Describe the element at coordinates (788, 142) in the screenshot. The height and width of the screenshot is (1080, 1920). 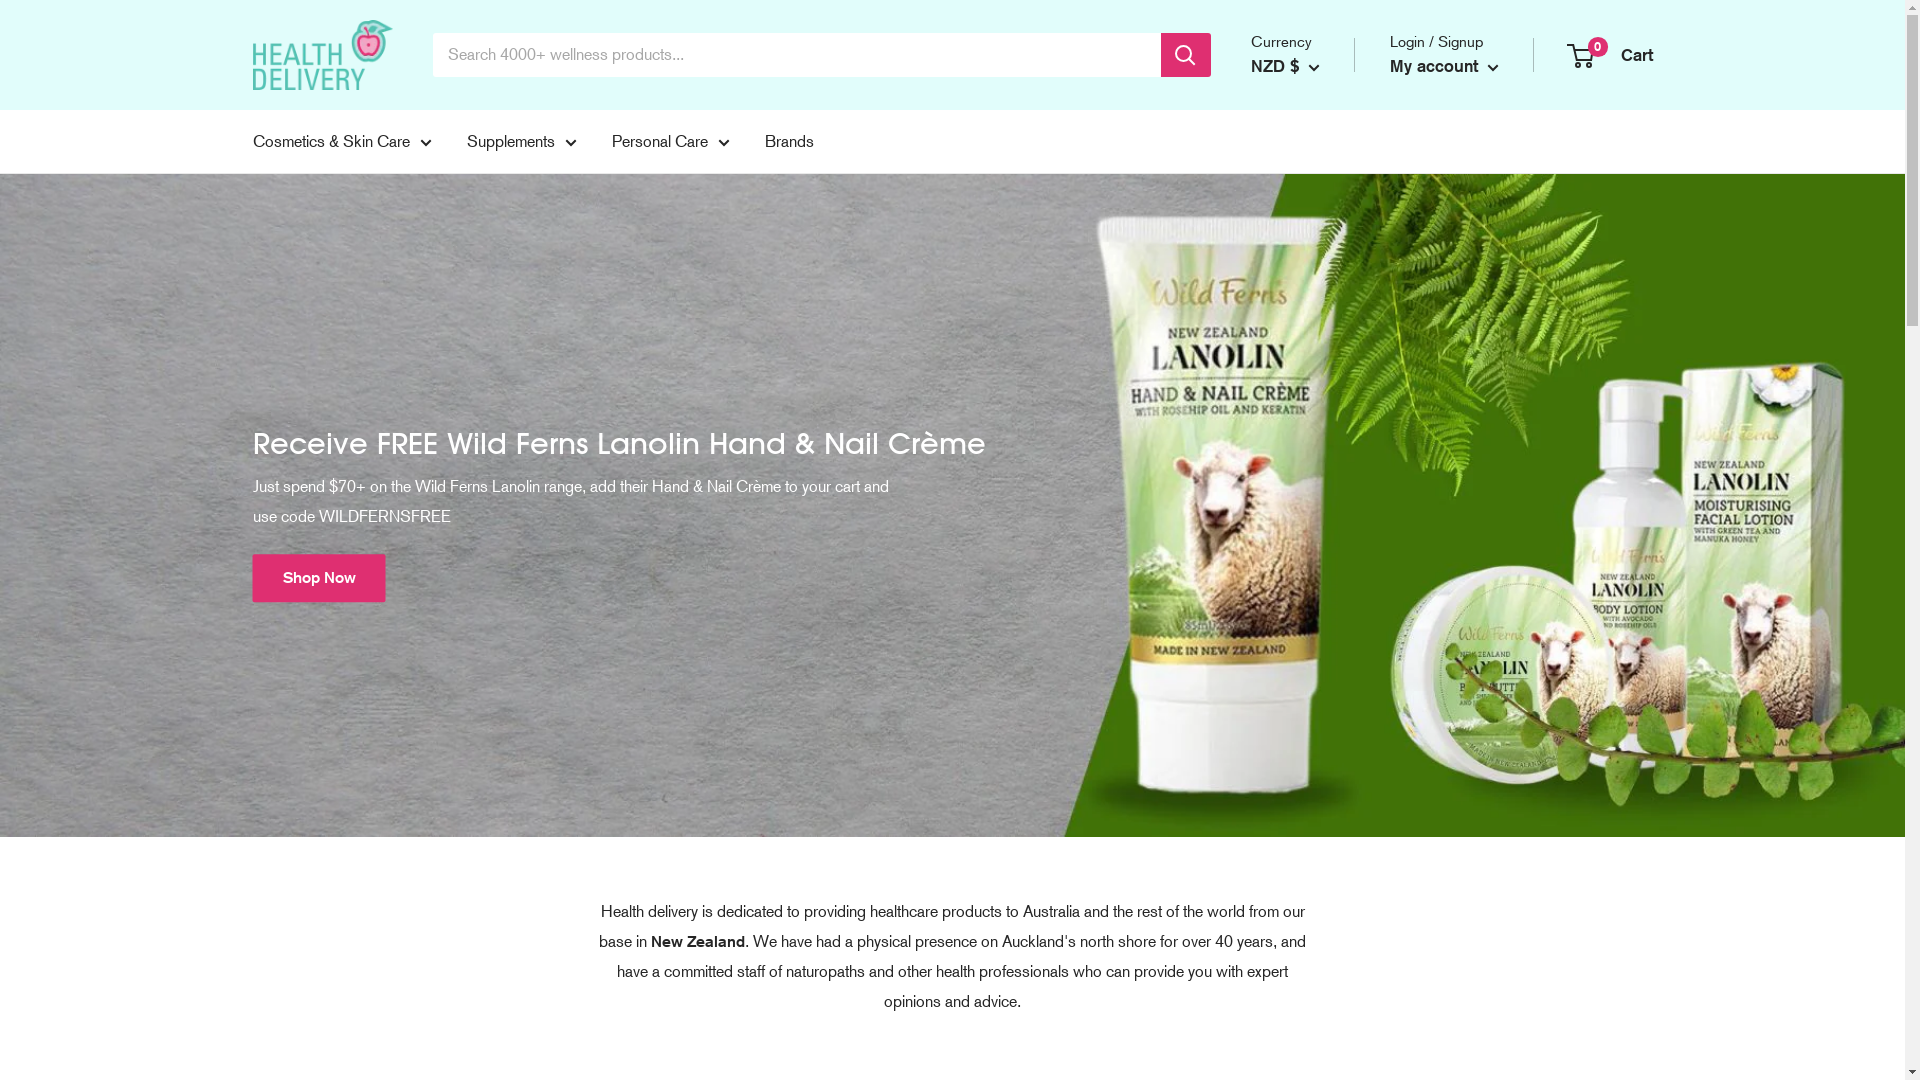
I see `Brands` at that location.